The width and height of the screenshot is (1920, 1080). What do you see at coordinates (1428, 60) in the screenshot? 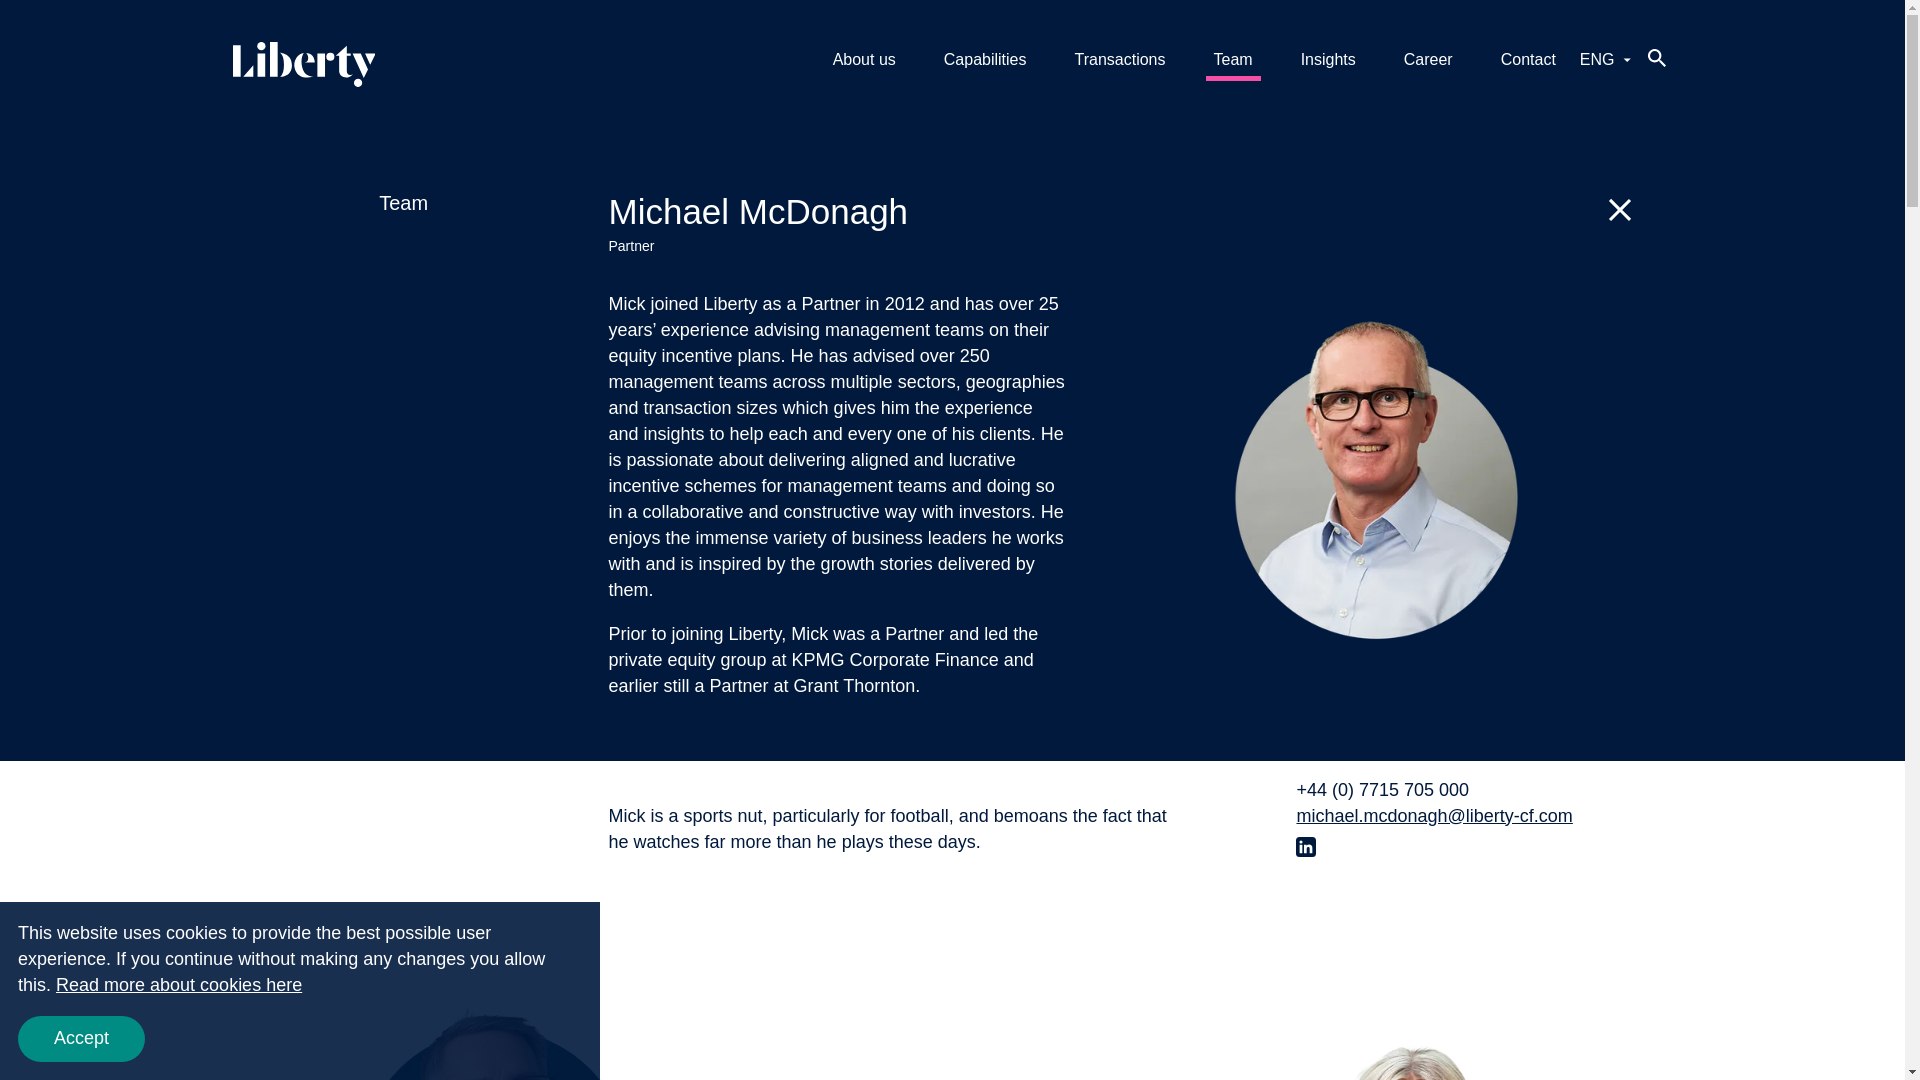
I see `Career` at bounding box center [1428, 60].